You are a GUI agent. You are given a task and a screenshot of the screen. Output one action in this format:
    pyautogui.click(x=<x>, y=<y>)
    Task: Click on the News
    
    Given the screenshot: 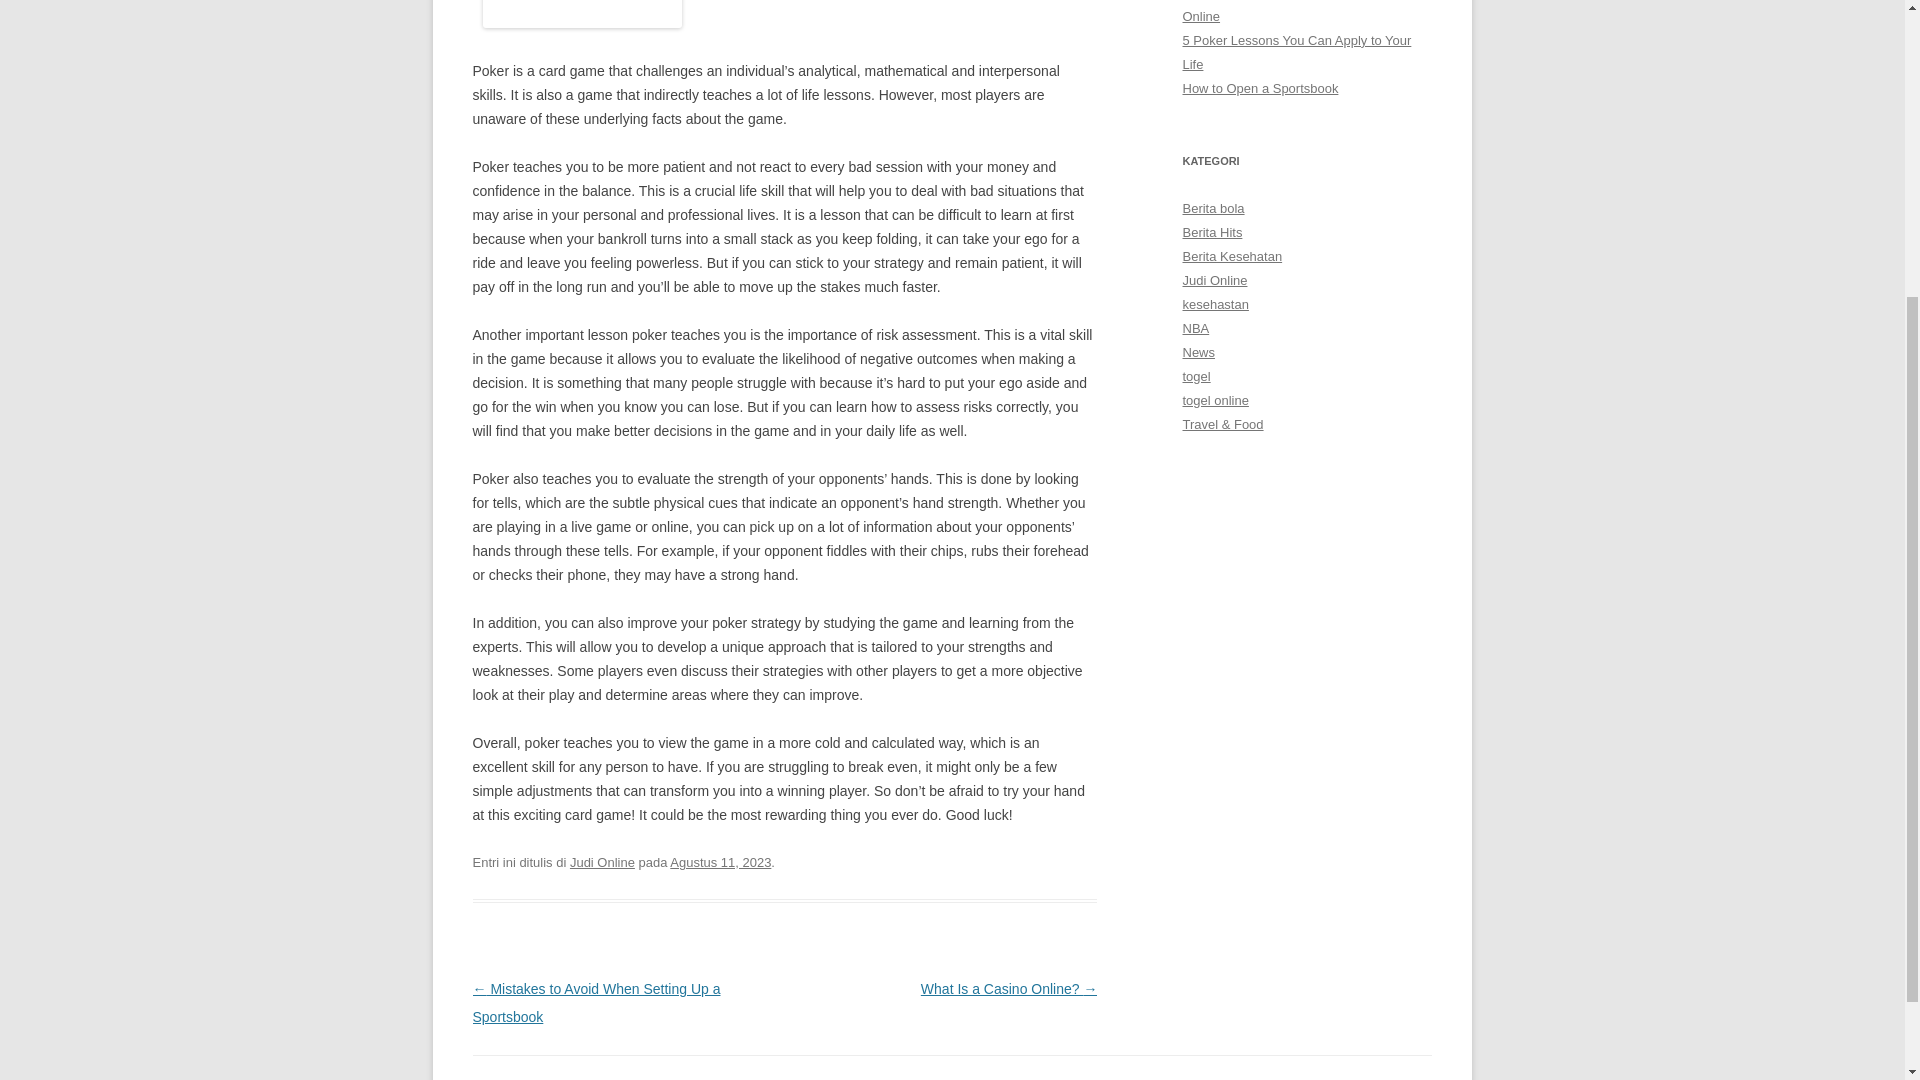 What is the action you would take?
    pyautogui.click(x=1198, y=352)
    